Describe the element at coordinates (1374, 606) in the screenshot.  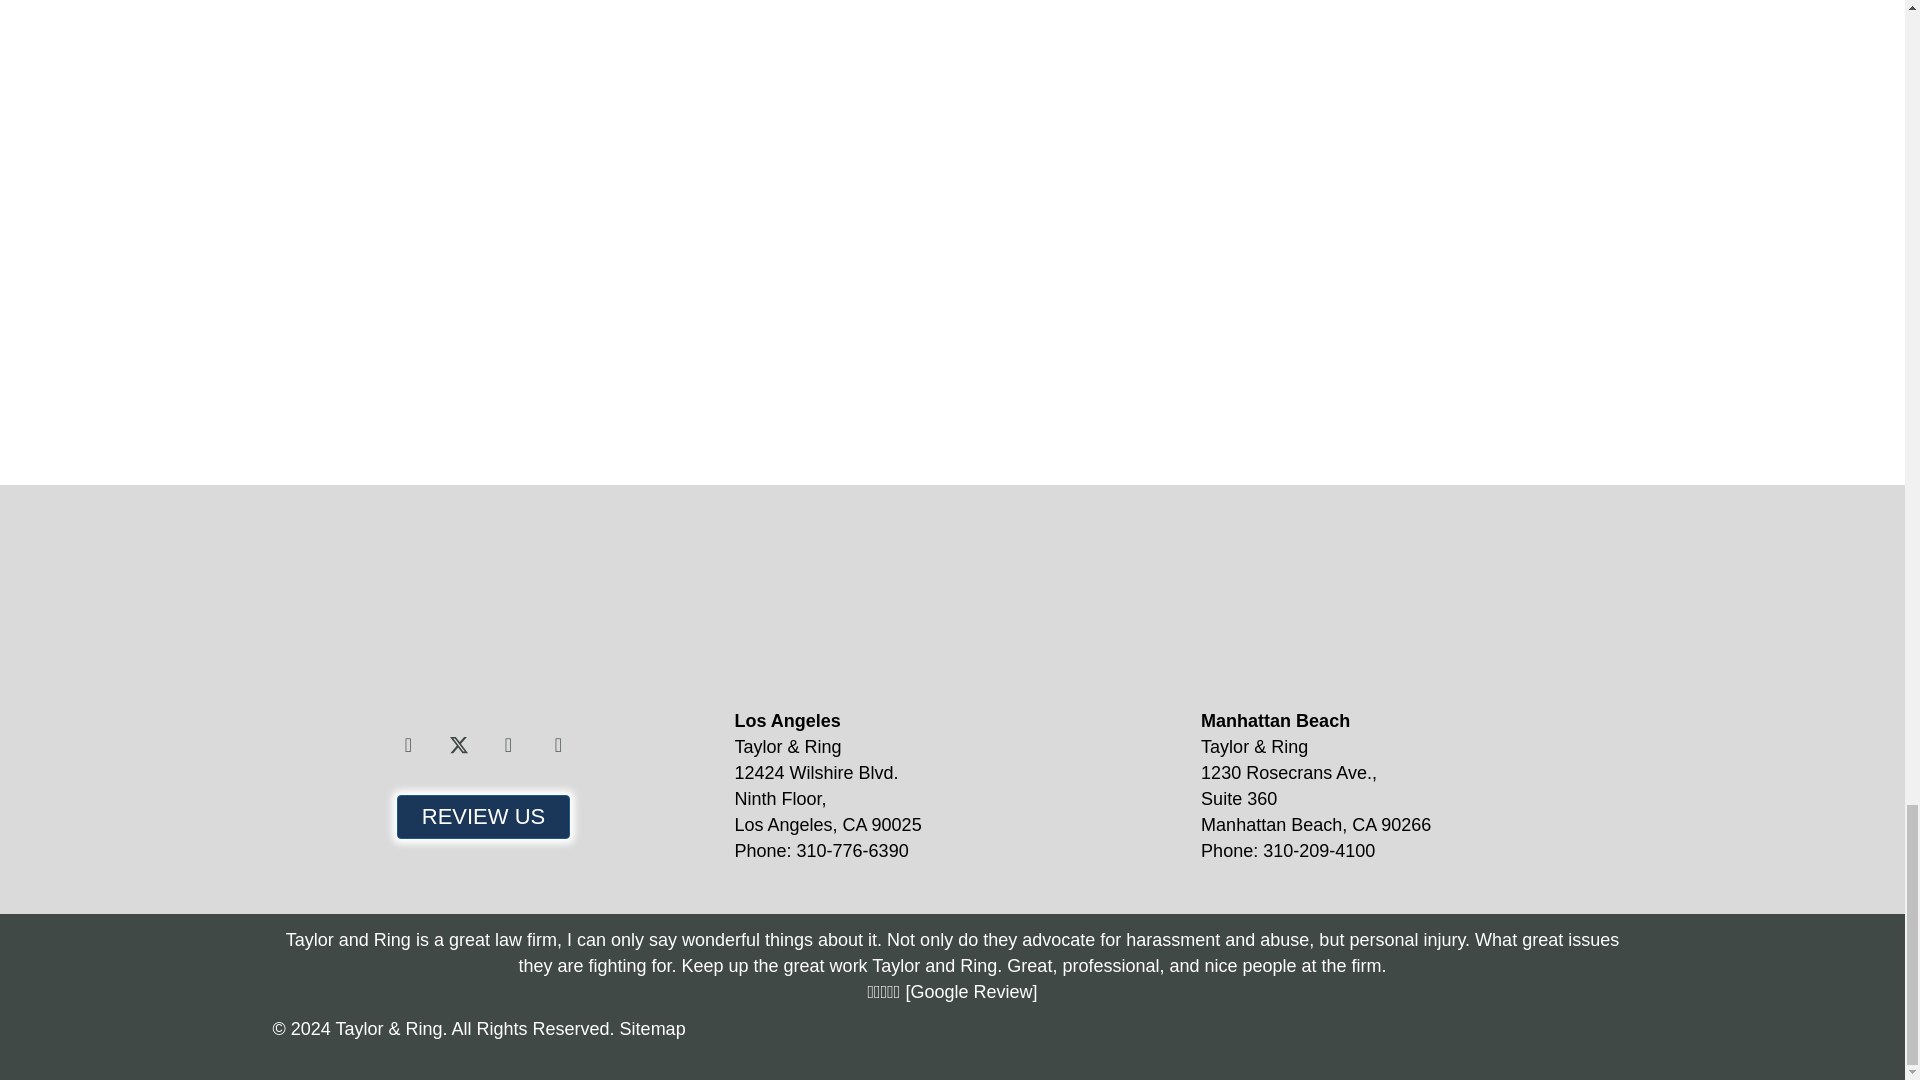
I see `Manhattan Beach` at that location.